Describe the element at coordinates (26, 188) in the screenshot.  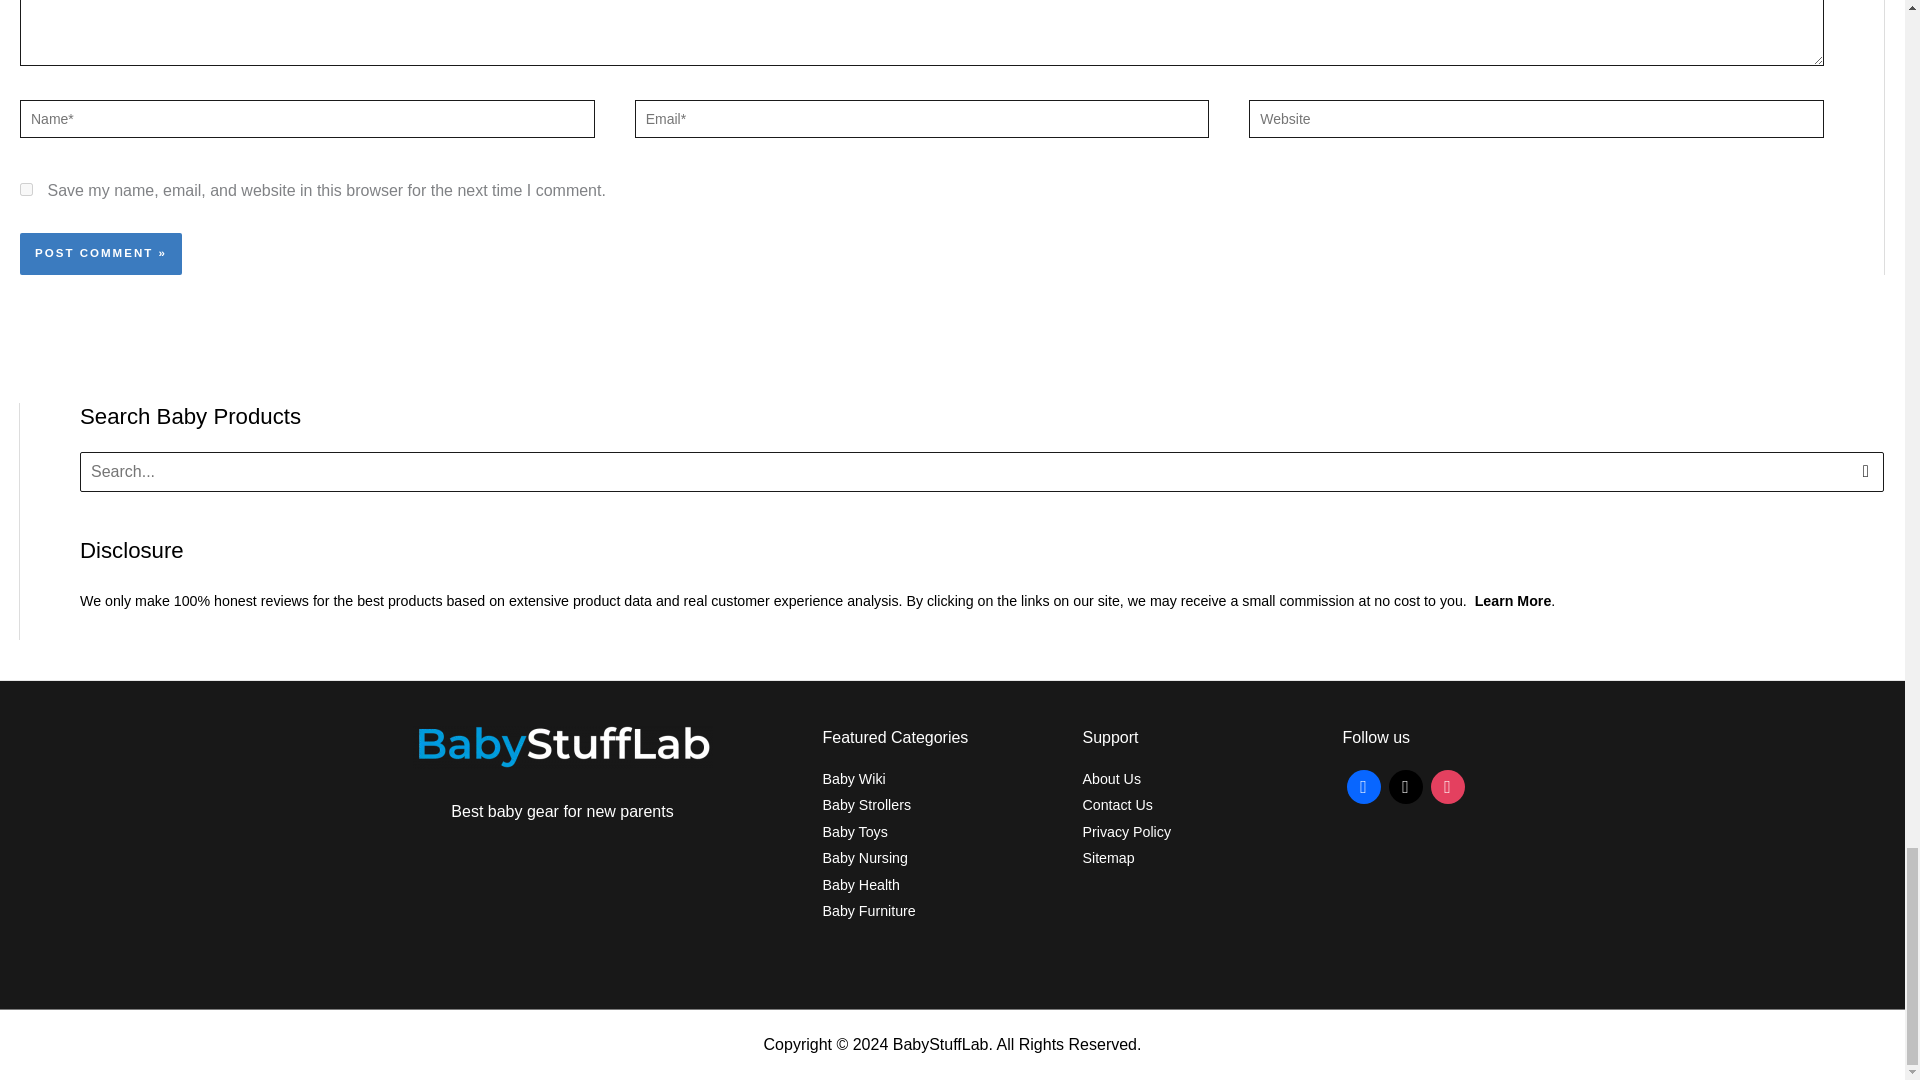
I see `yes` at that location.